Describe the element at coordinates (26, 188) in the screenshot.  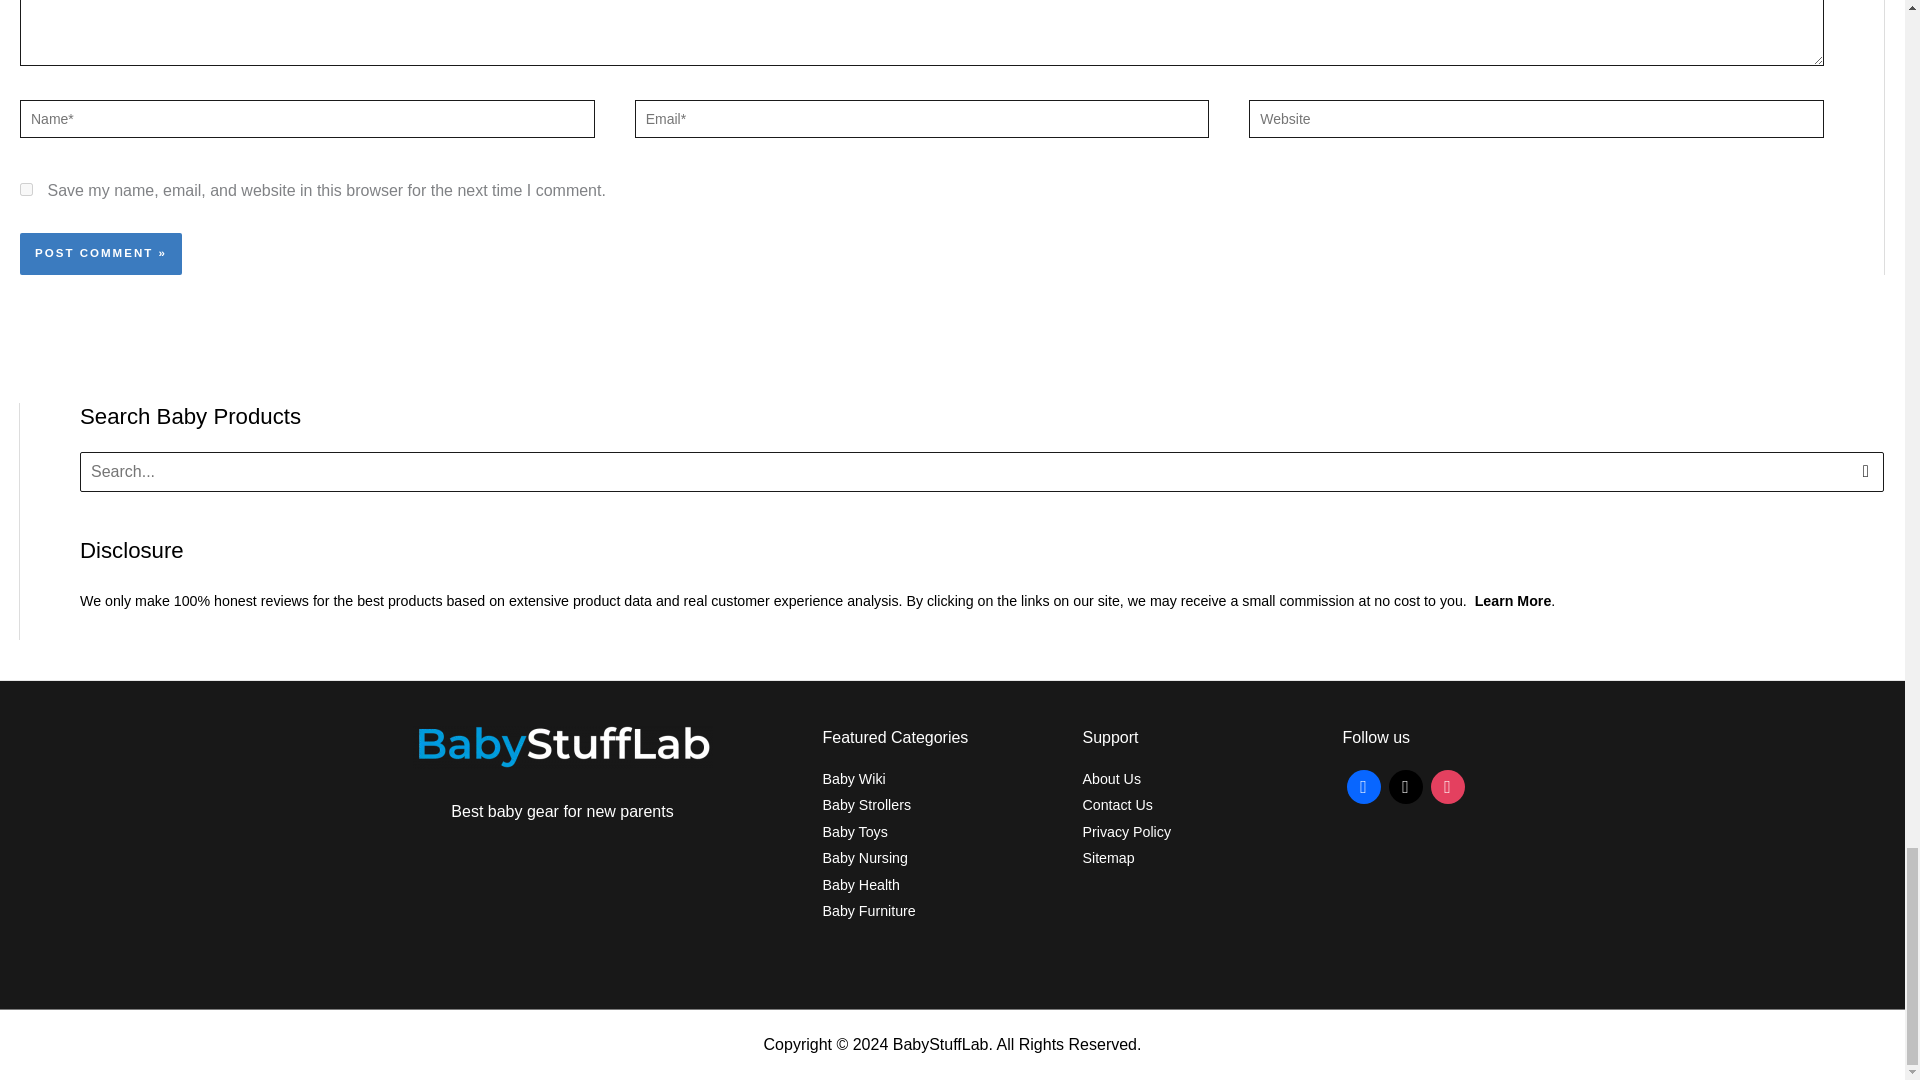
I see `yes` at that location.